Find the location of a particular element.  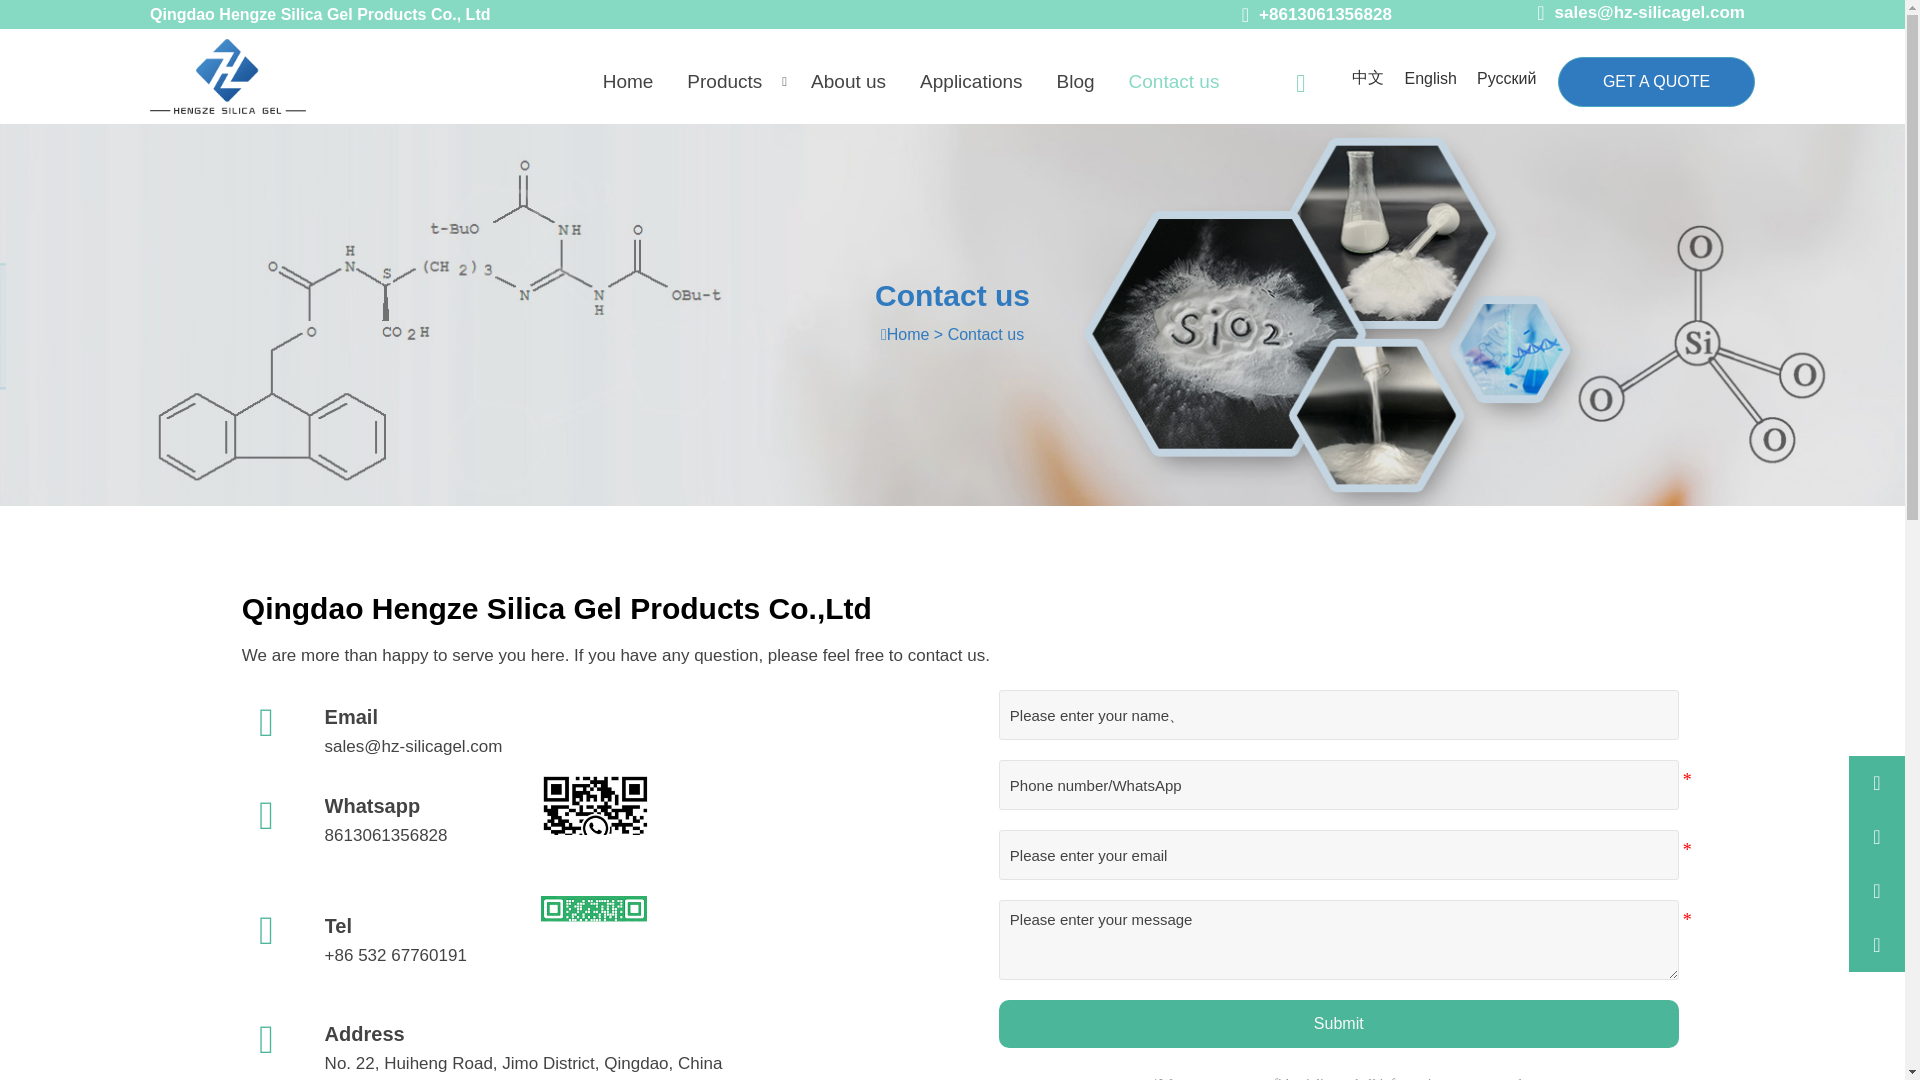

GET A QUOTE is located at coordinates (1656, 82).